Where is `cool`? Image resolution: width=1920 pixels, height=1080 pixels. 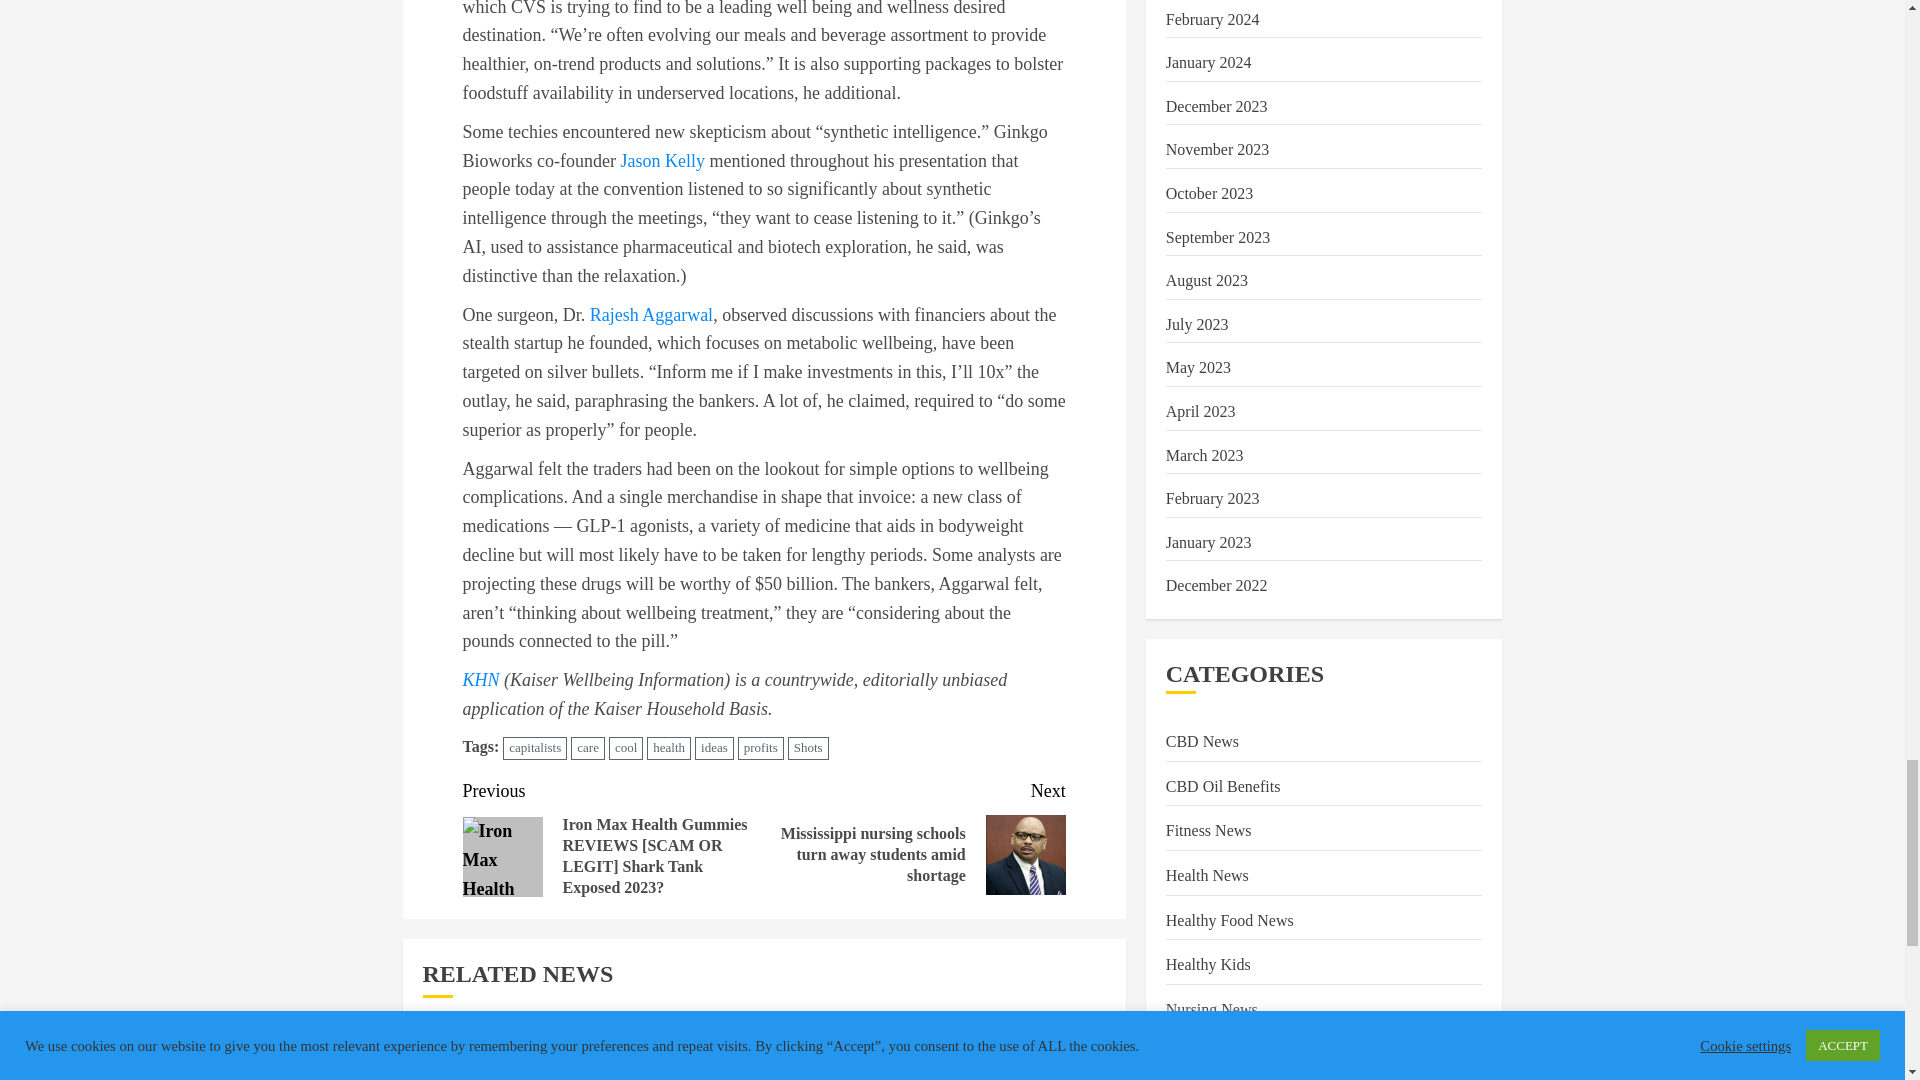
cool is located at coordinates (626, 748).